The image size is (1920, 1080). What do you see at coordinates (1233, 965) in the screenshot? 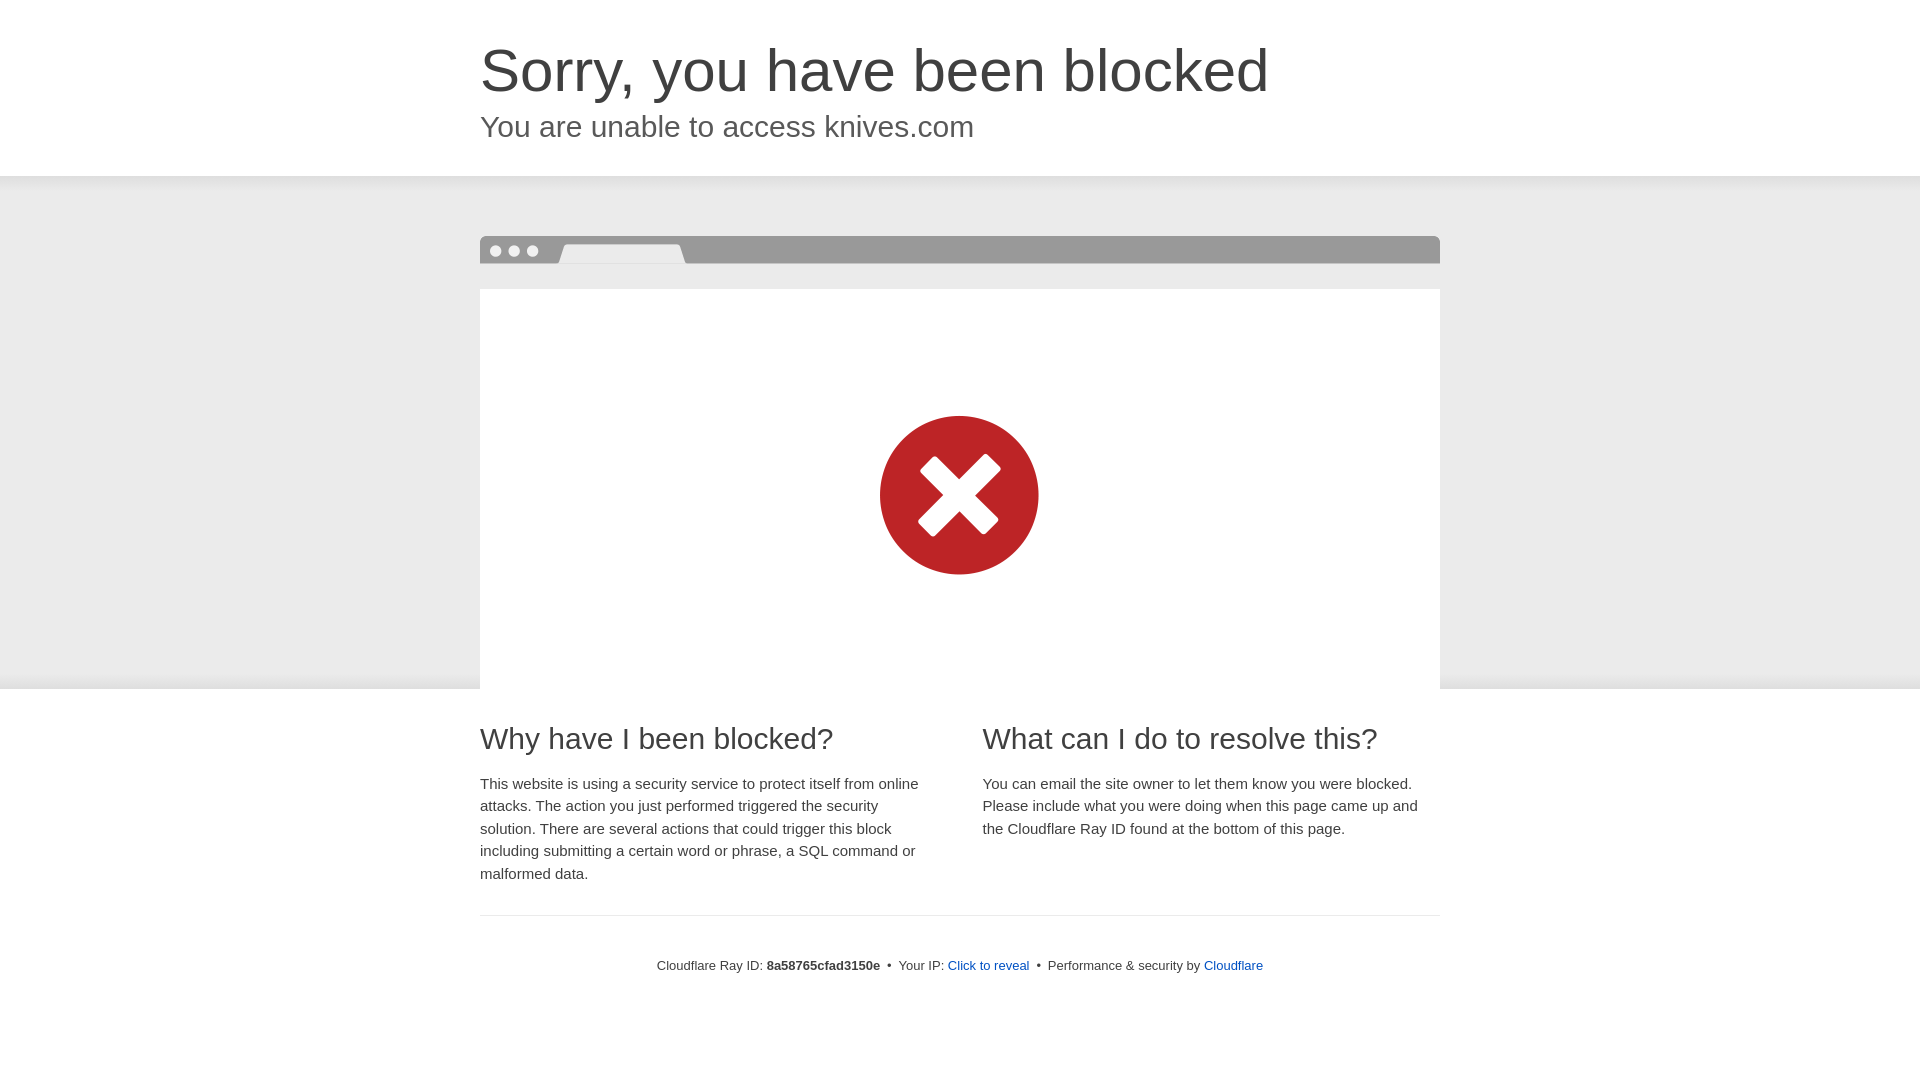
I see `Cloudflare` at bounding box center [1233, 965].